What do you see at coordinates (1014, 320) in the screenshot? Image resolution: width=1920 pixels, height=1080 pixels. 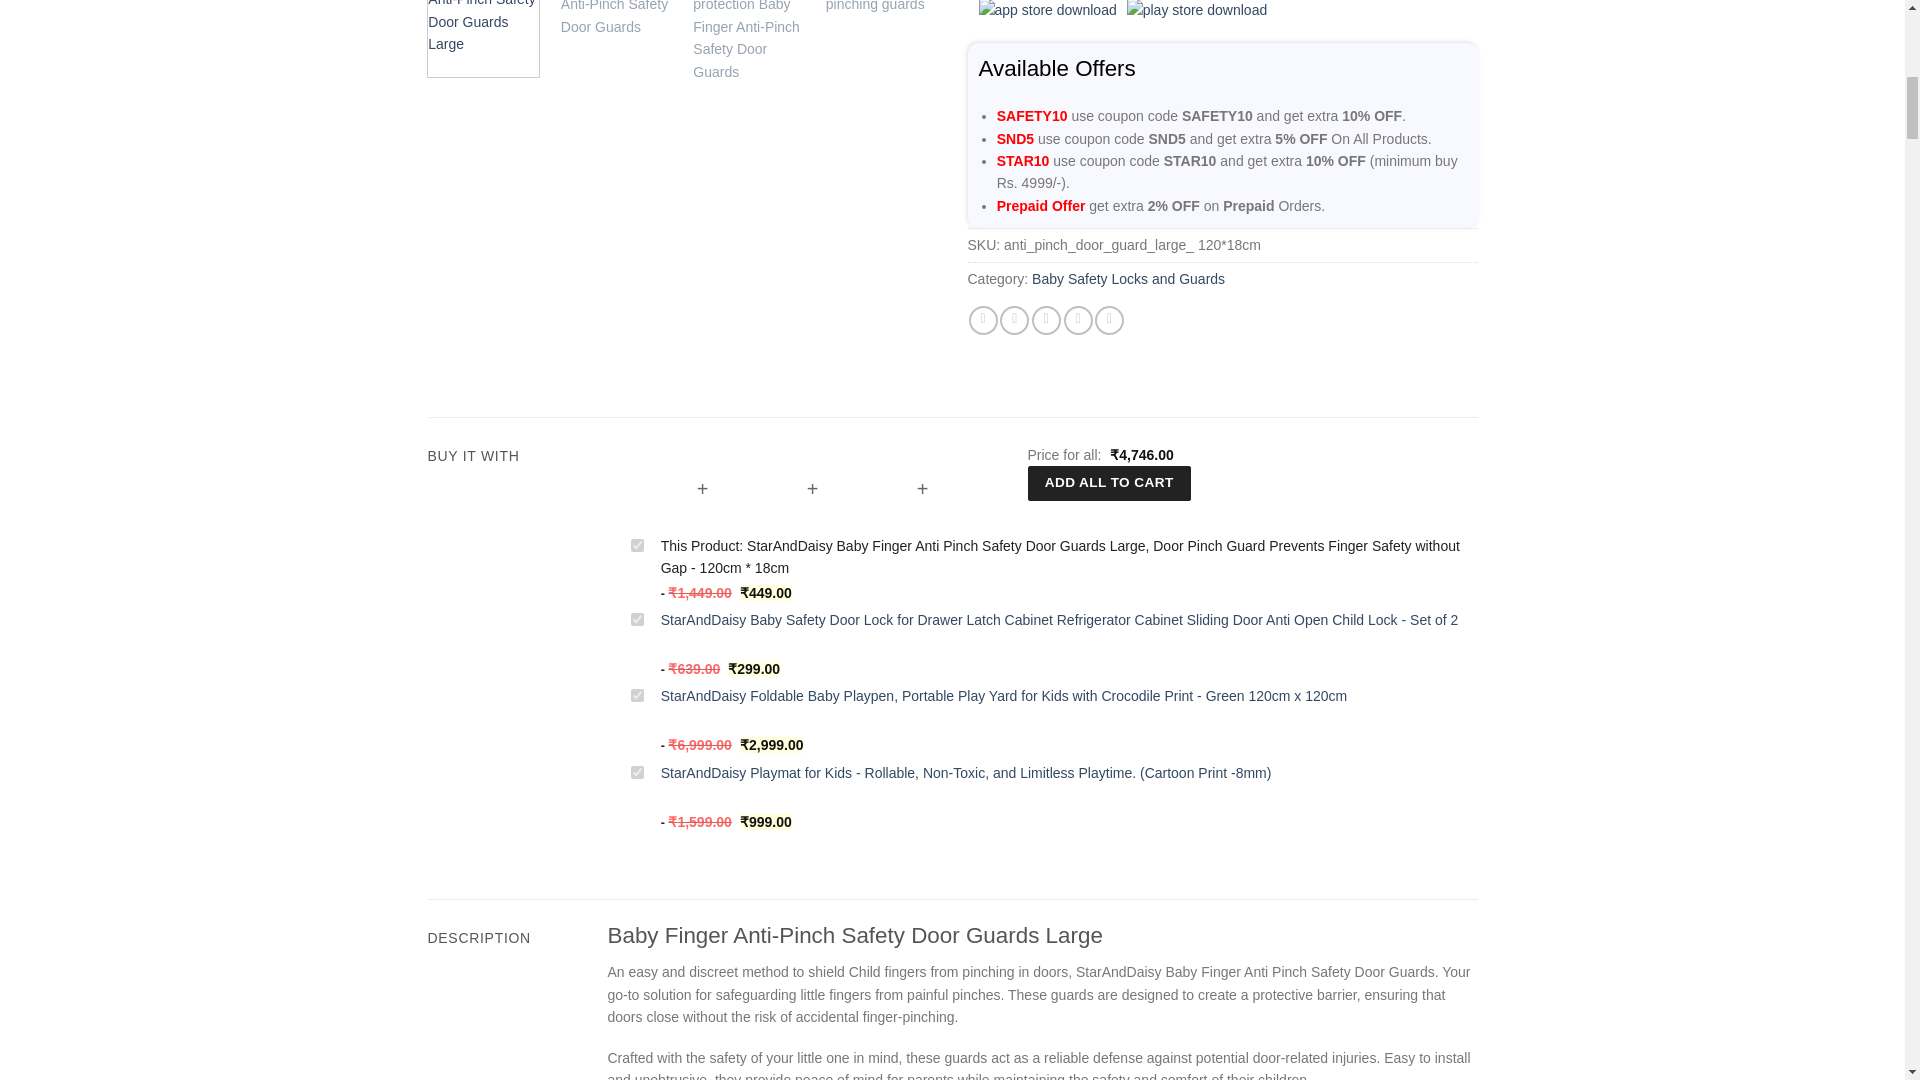 I see `Share on X` at bounding box center [1014, 320].